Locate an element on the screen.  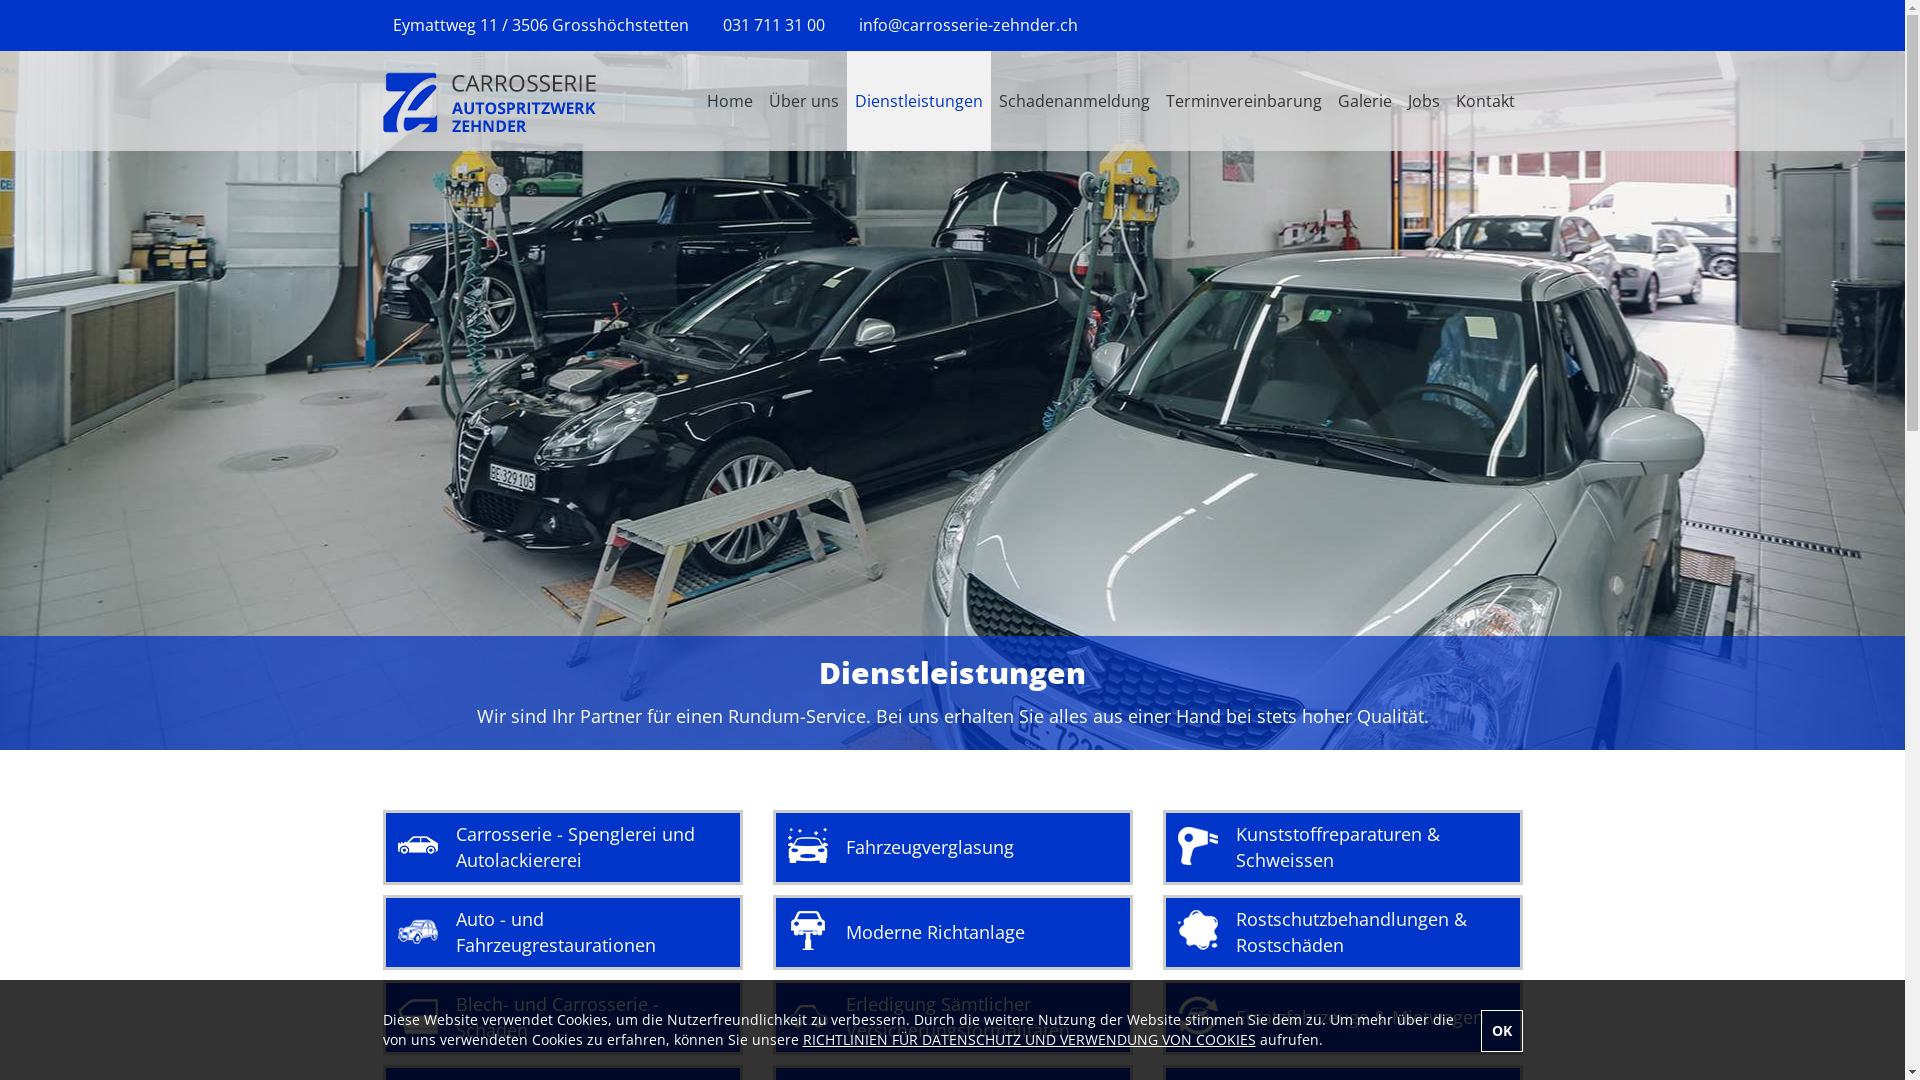
Home is located at coordinates (729, 101).